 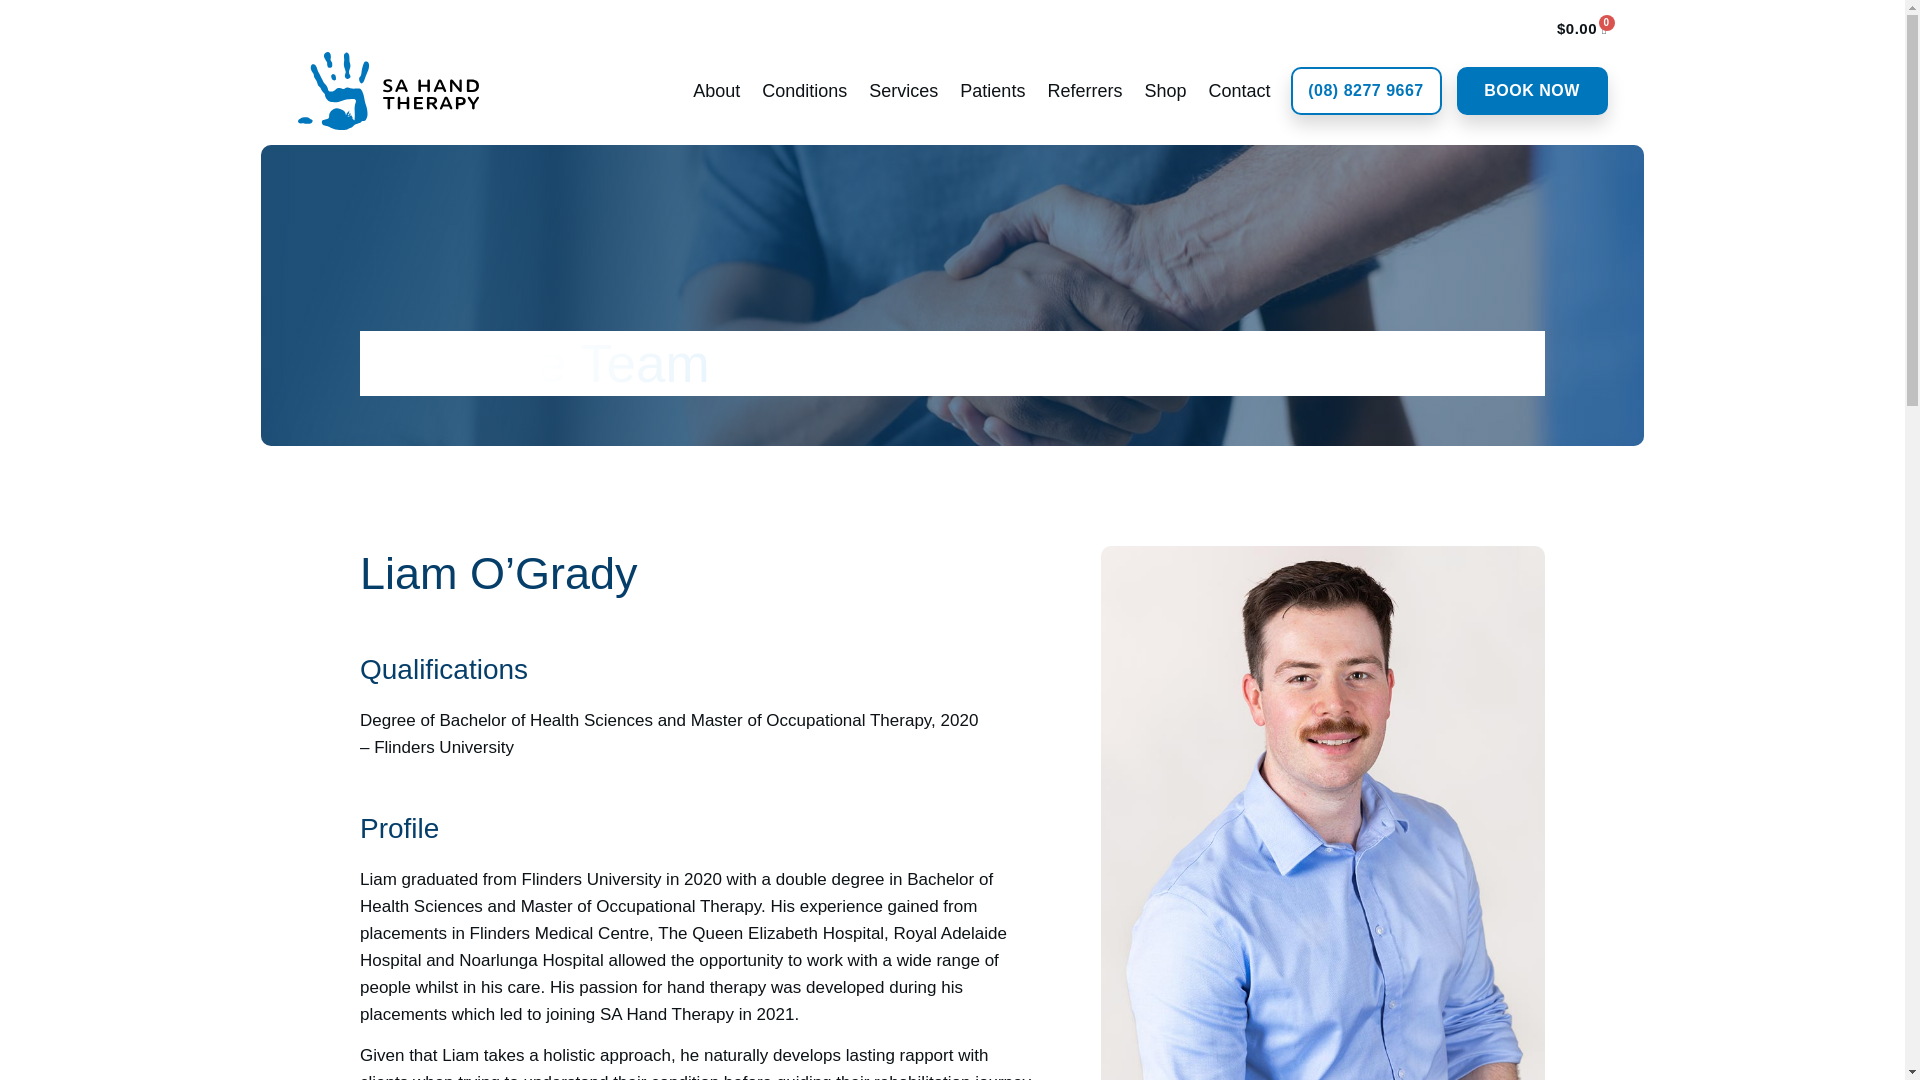 What do you see at coordinates (904, 90) in the screenshot?
I see `Services` at bounding box center [904, 90].